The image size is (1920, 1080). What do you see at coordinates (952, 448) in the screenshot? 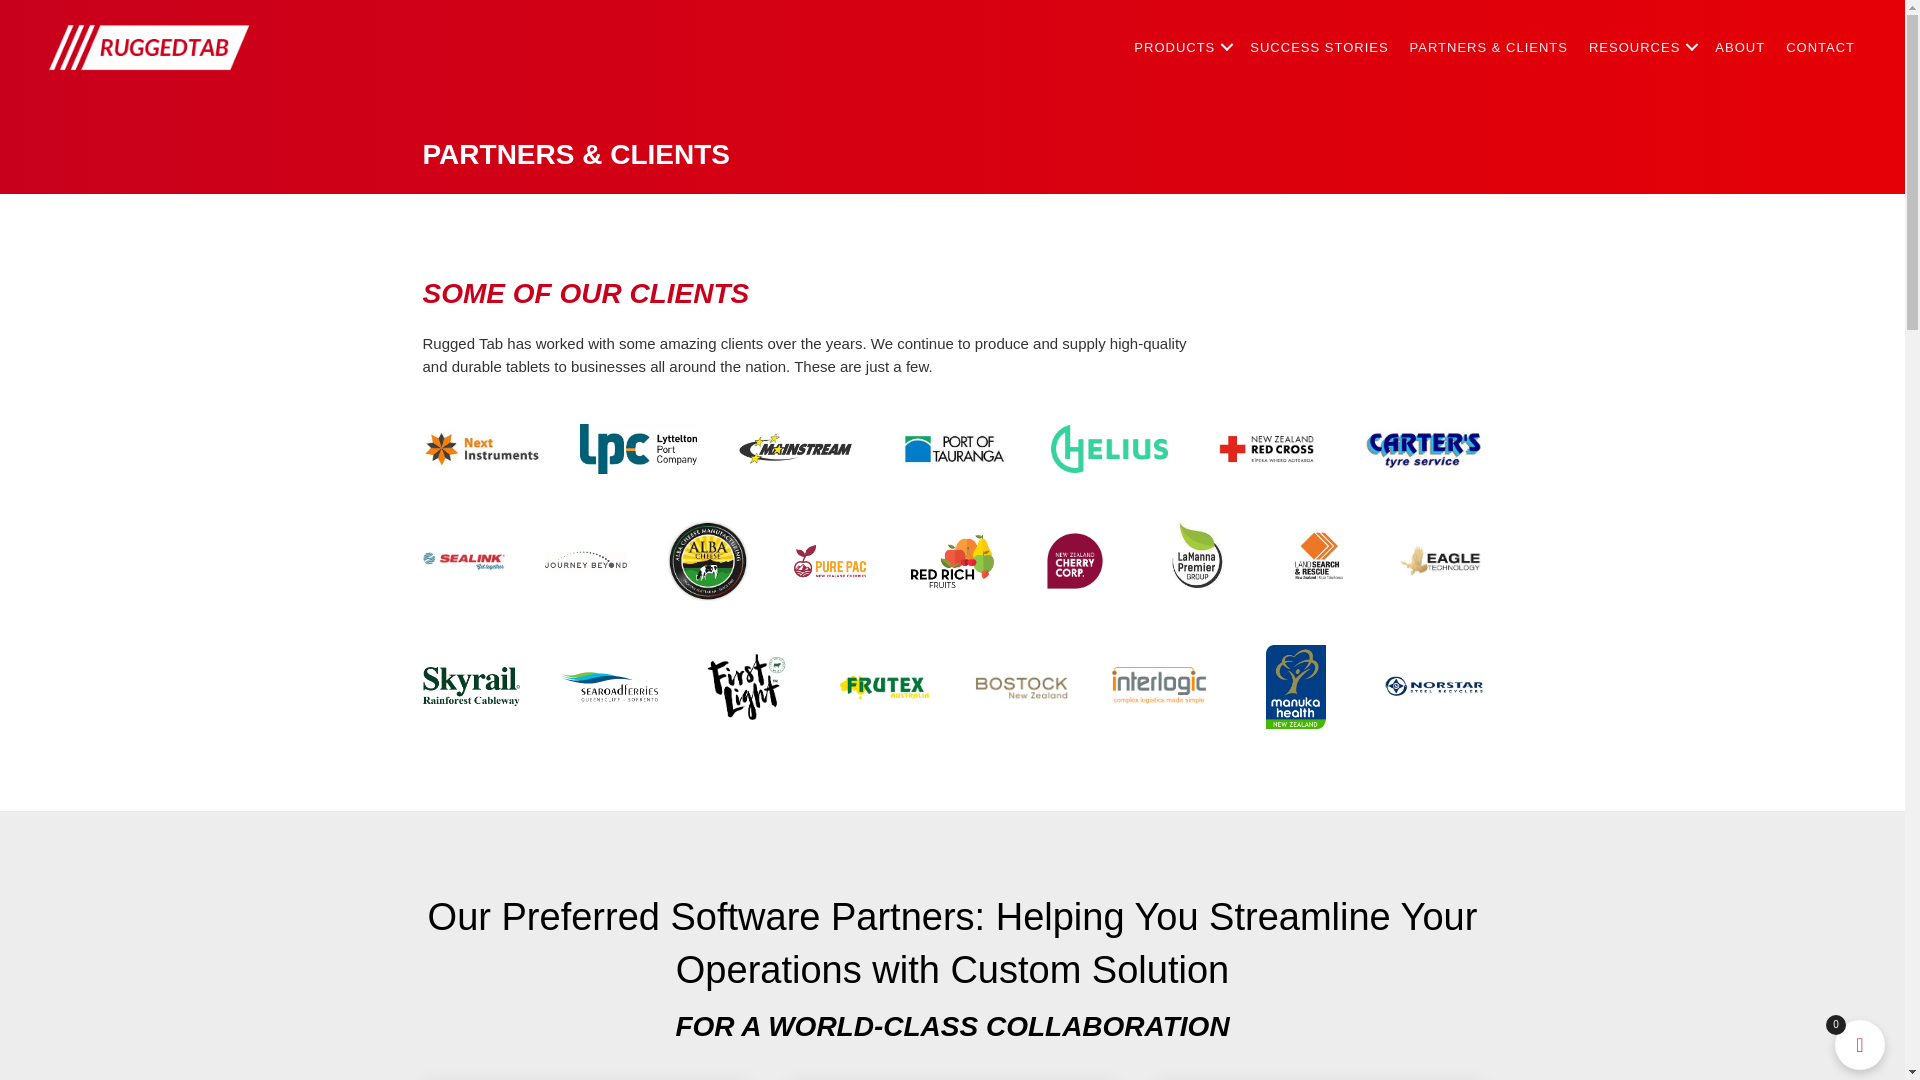
I see `port` at bounding box center [952, 448].